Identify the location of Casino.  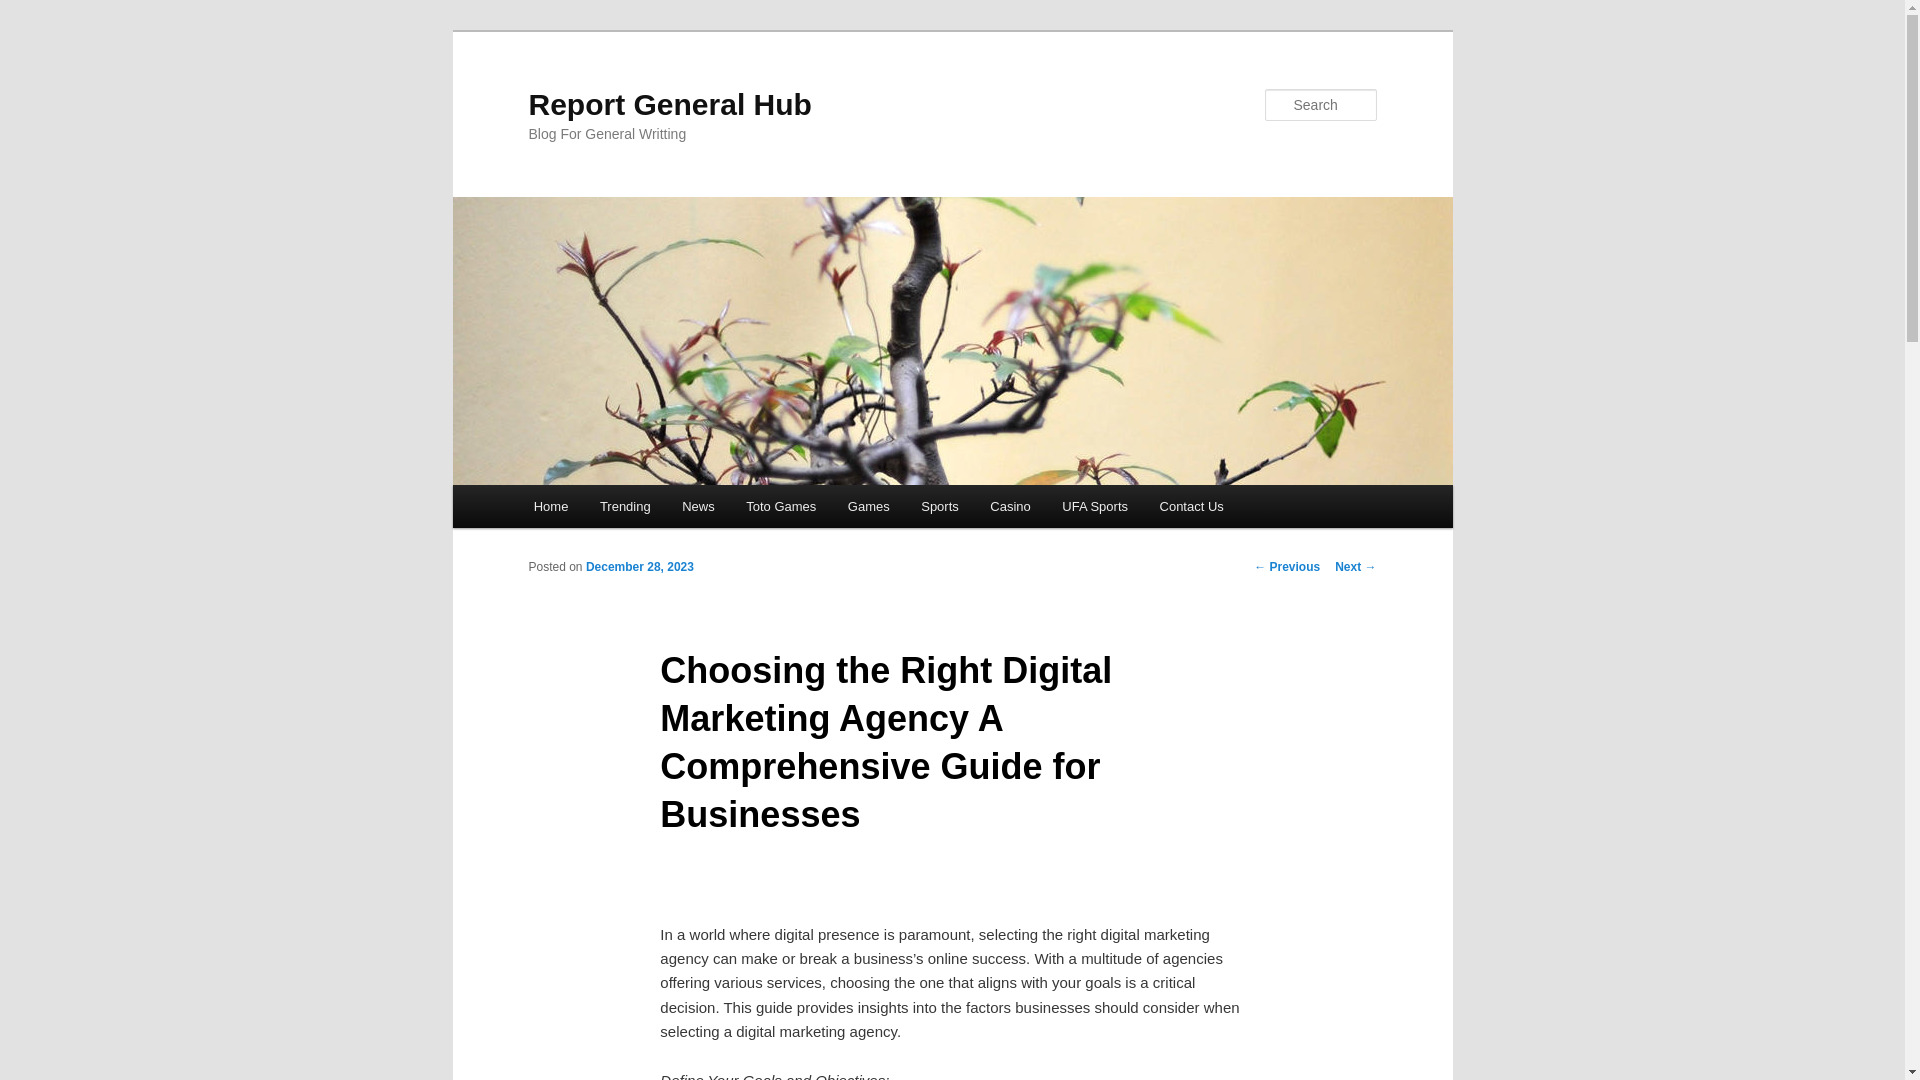
(1010, 506).